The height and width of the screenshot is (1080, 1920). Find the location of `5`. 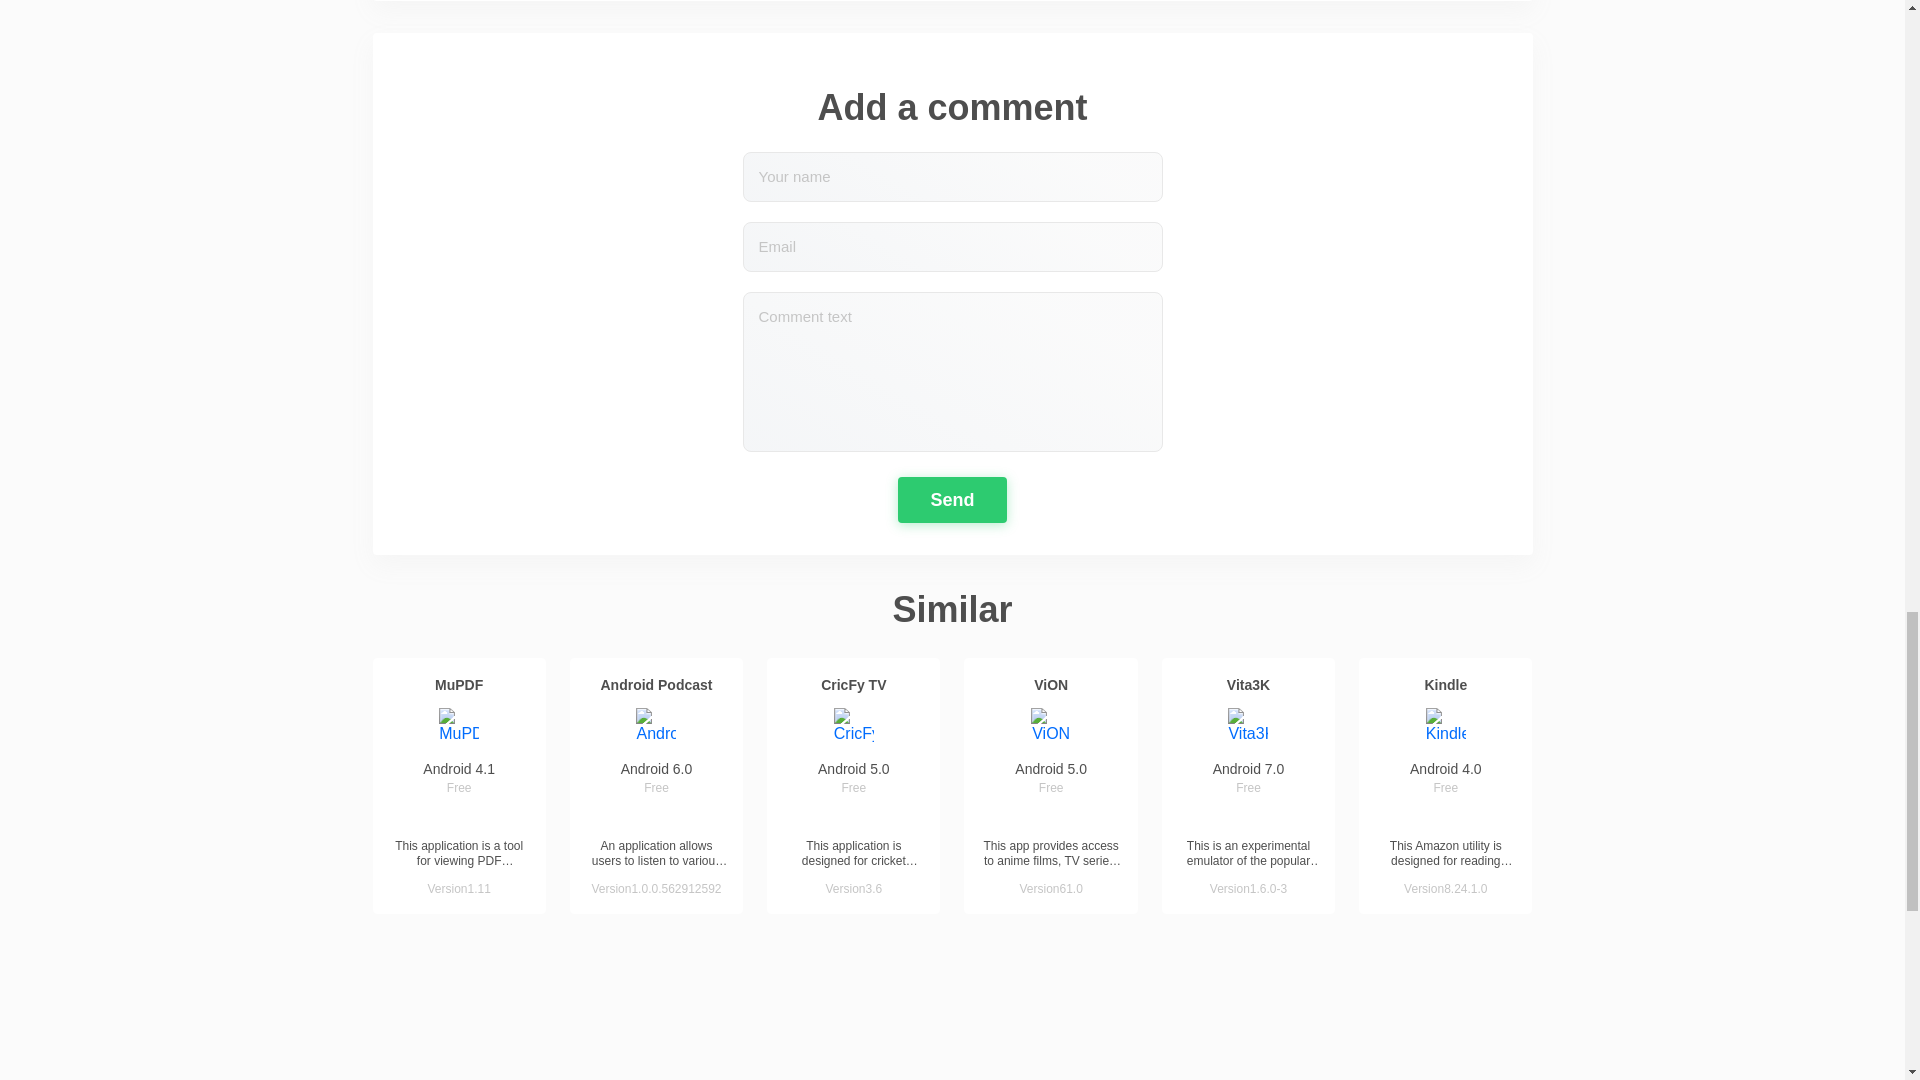

5 is located at coordinates (696, 816).